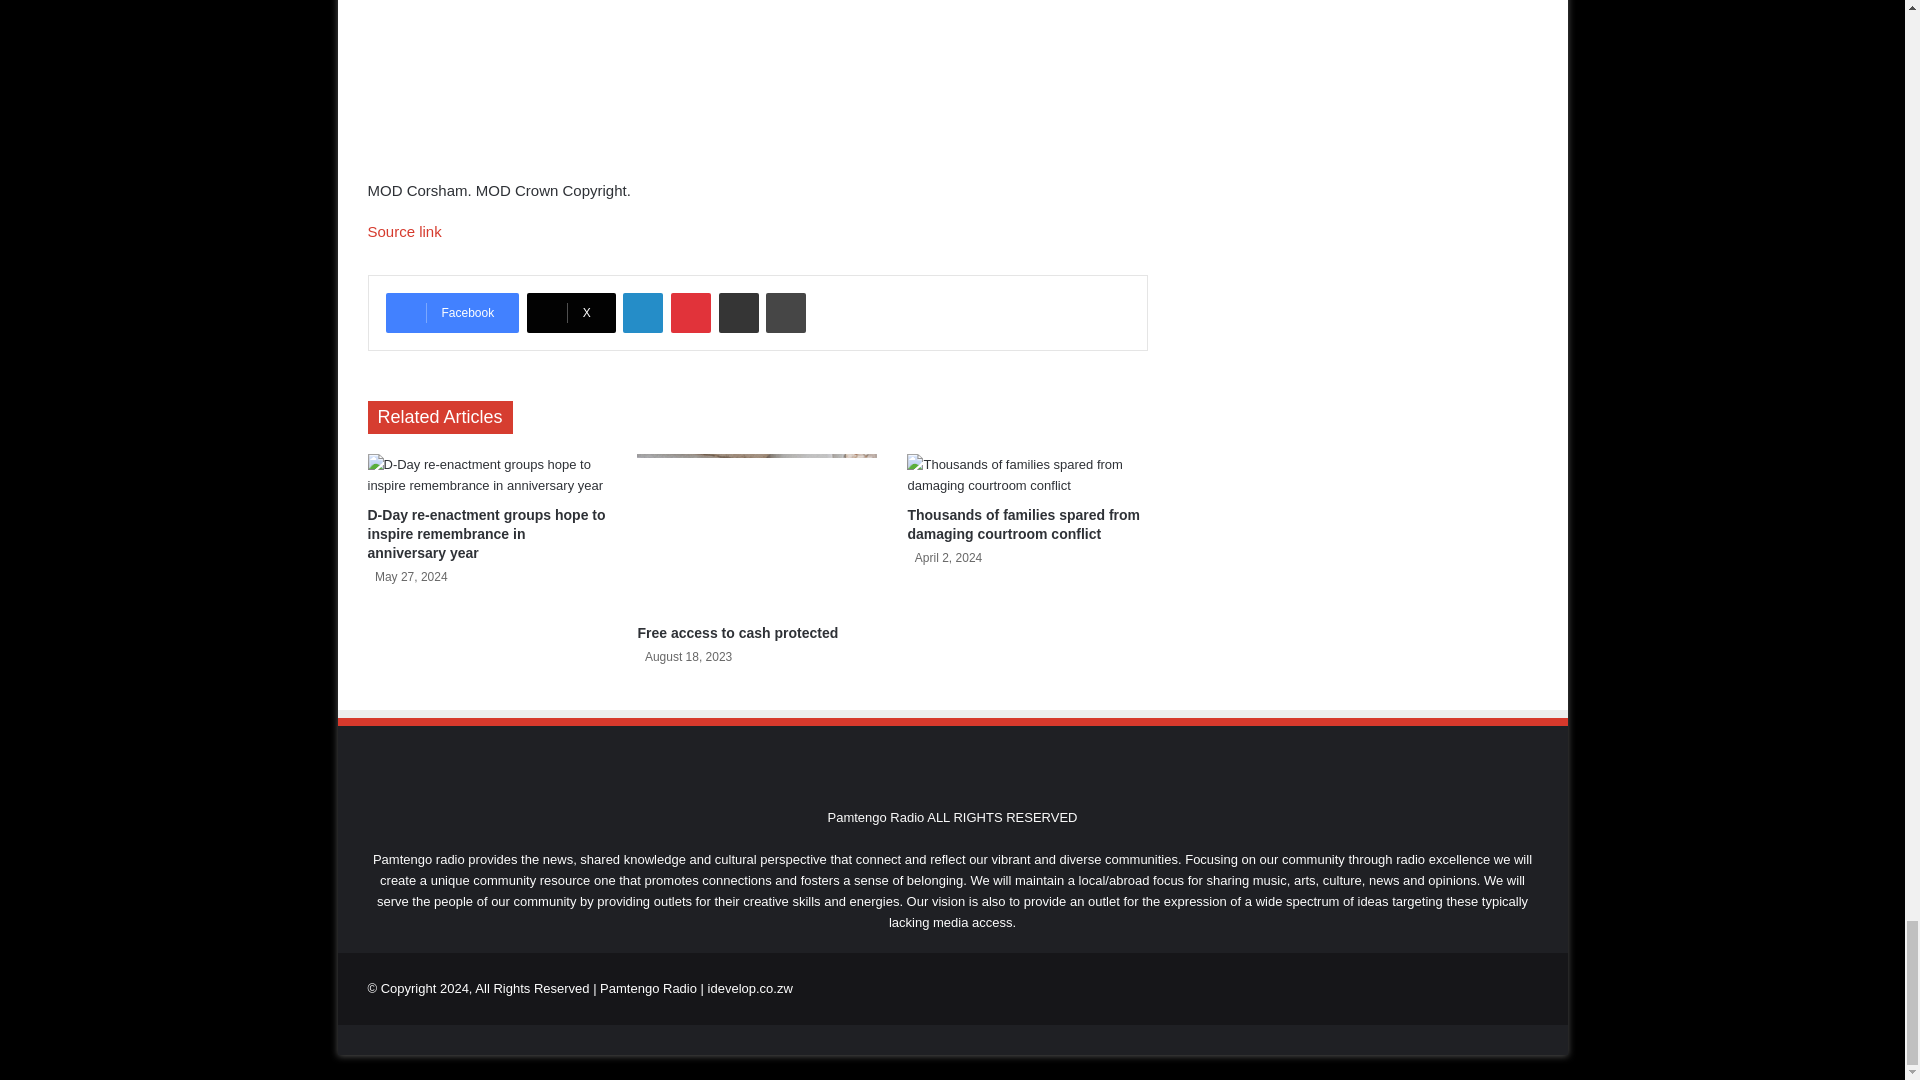 The height and width of the screenshot is (1080, 1920). Describe the element at coordinates (690, 312) in the screenshot. I see `Pinterest` at that location.